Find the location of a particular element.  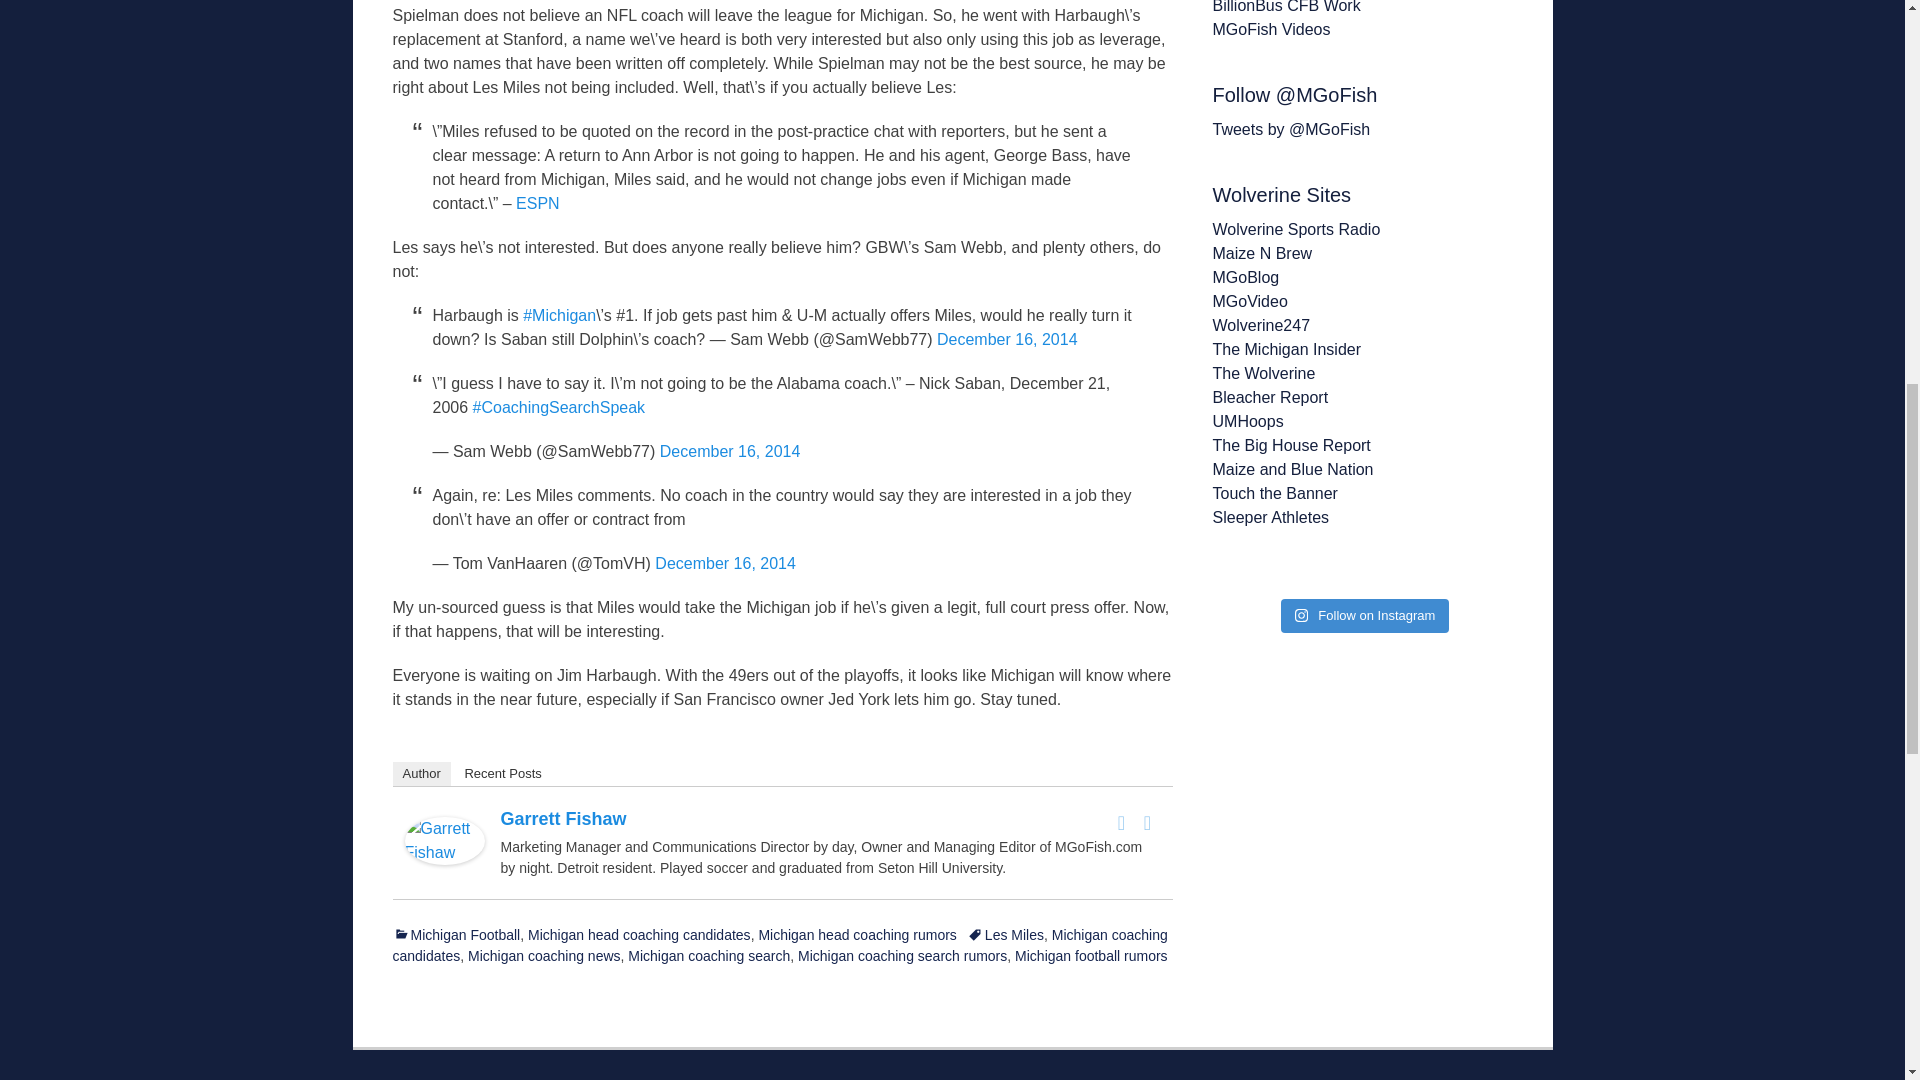

December 16, 2014 is located at coordinates (730, 451).